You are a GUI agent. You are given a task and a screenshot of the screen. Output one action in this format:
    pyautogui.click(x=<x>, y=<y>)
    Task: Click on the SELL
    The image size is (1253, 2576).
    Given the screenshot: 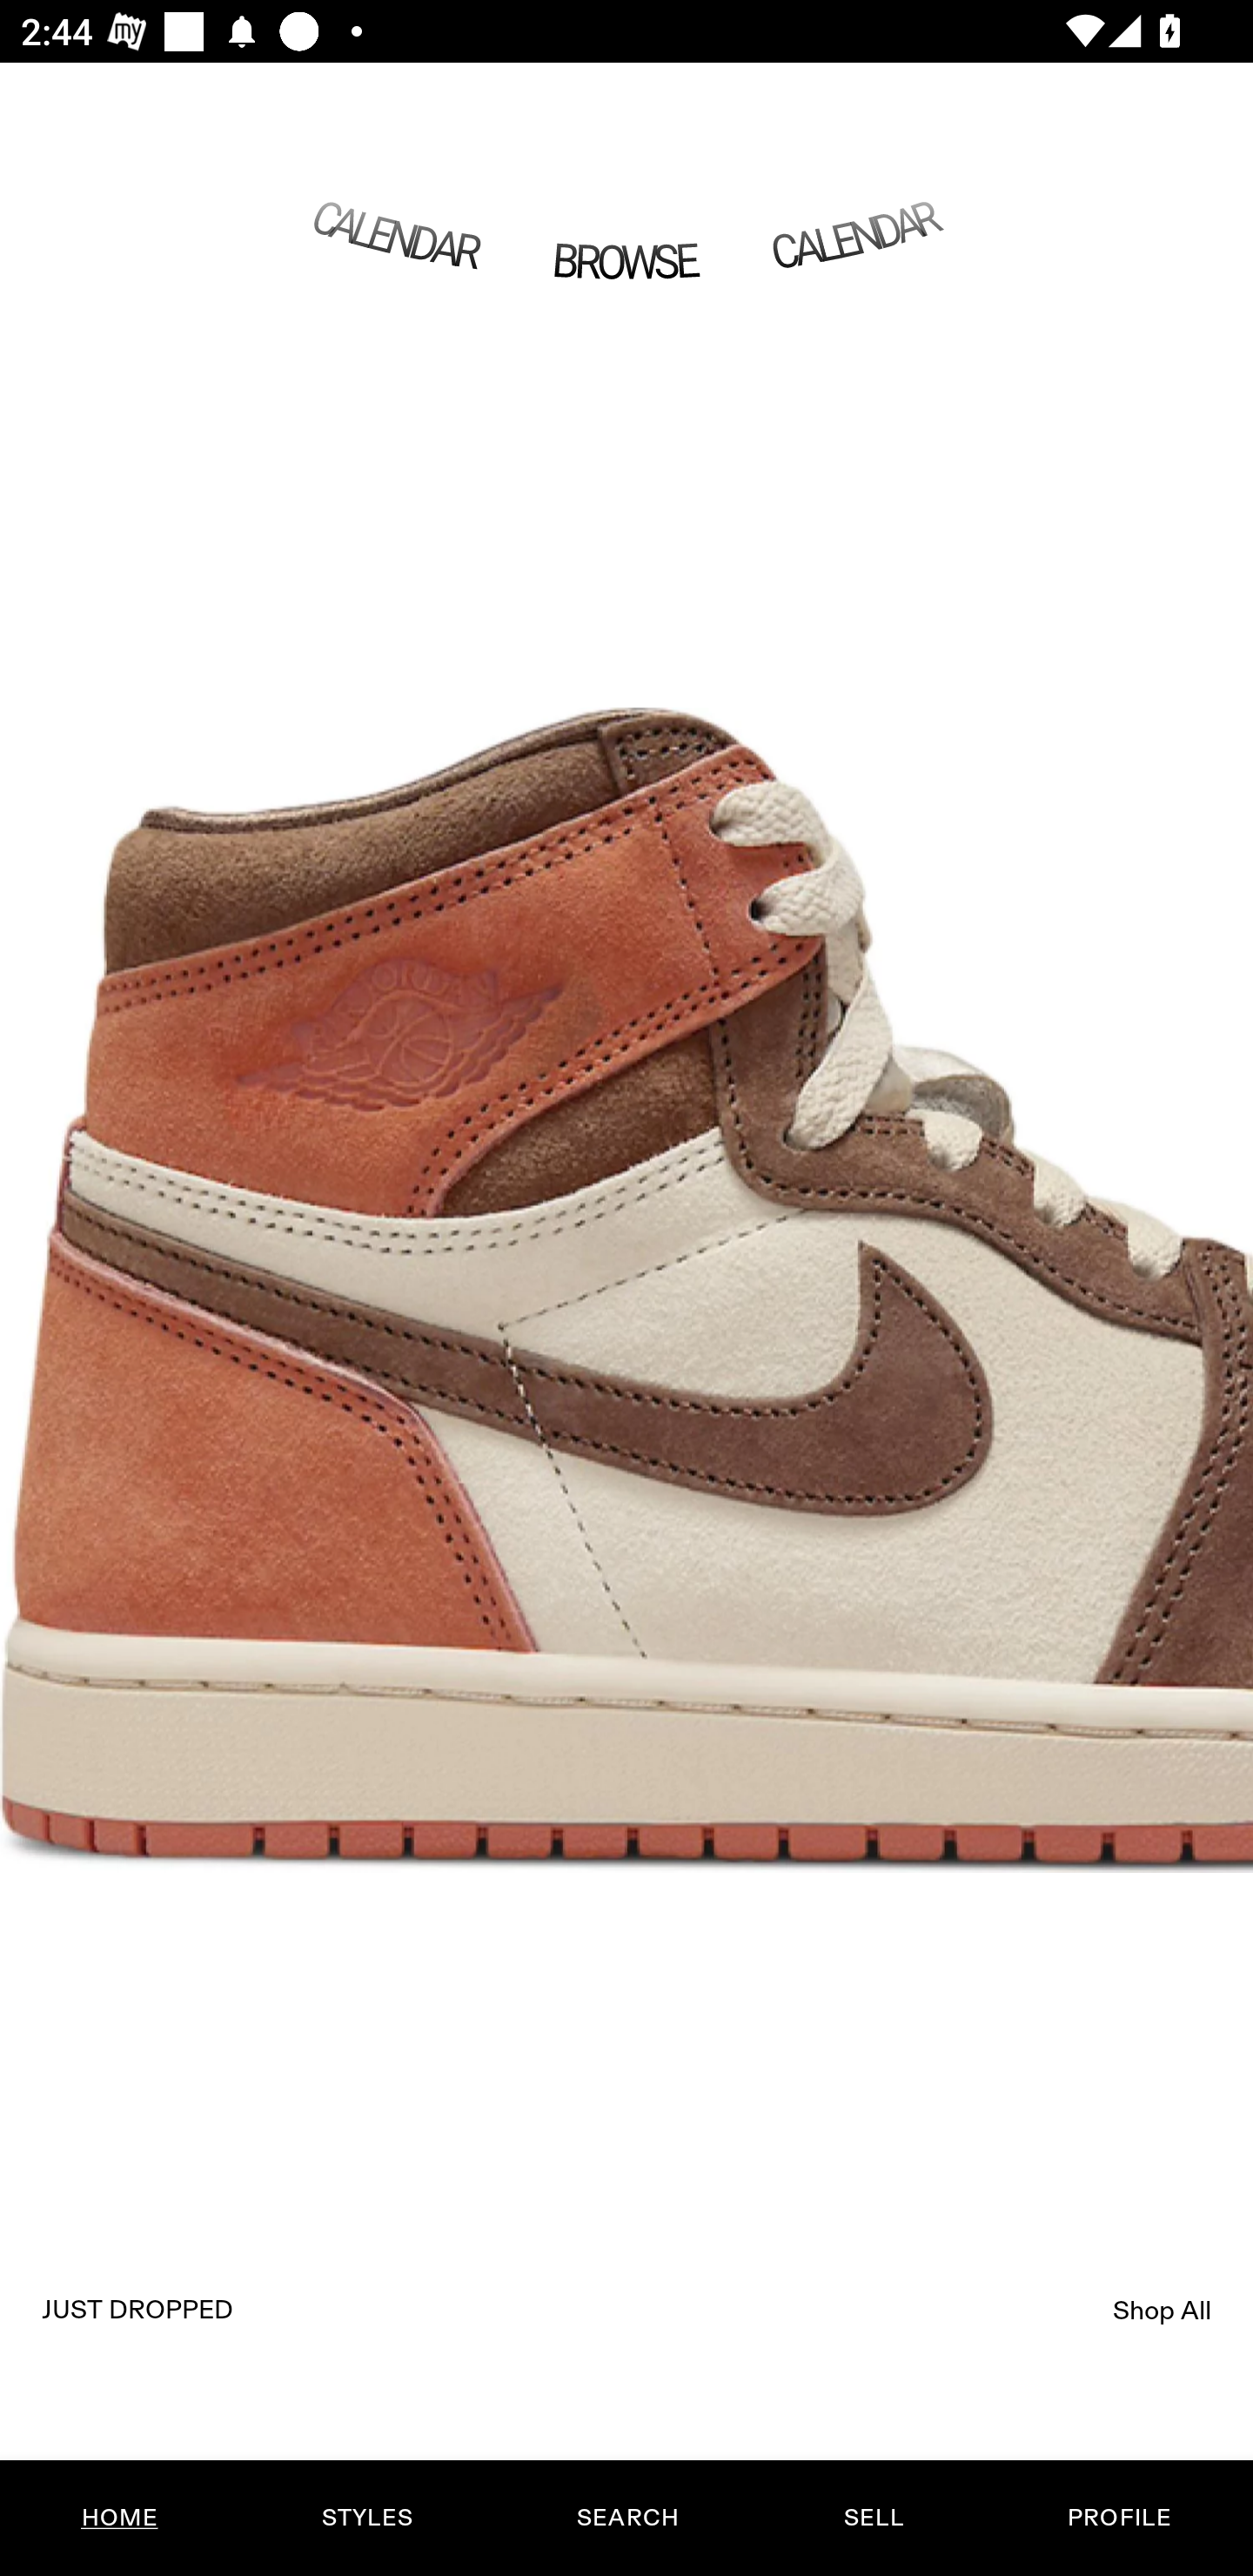 What is the action you would take?
    pyautogui.click(x=873, y=2518)
    